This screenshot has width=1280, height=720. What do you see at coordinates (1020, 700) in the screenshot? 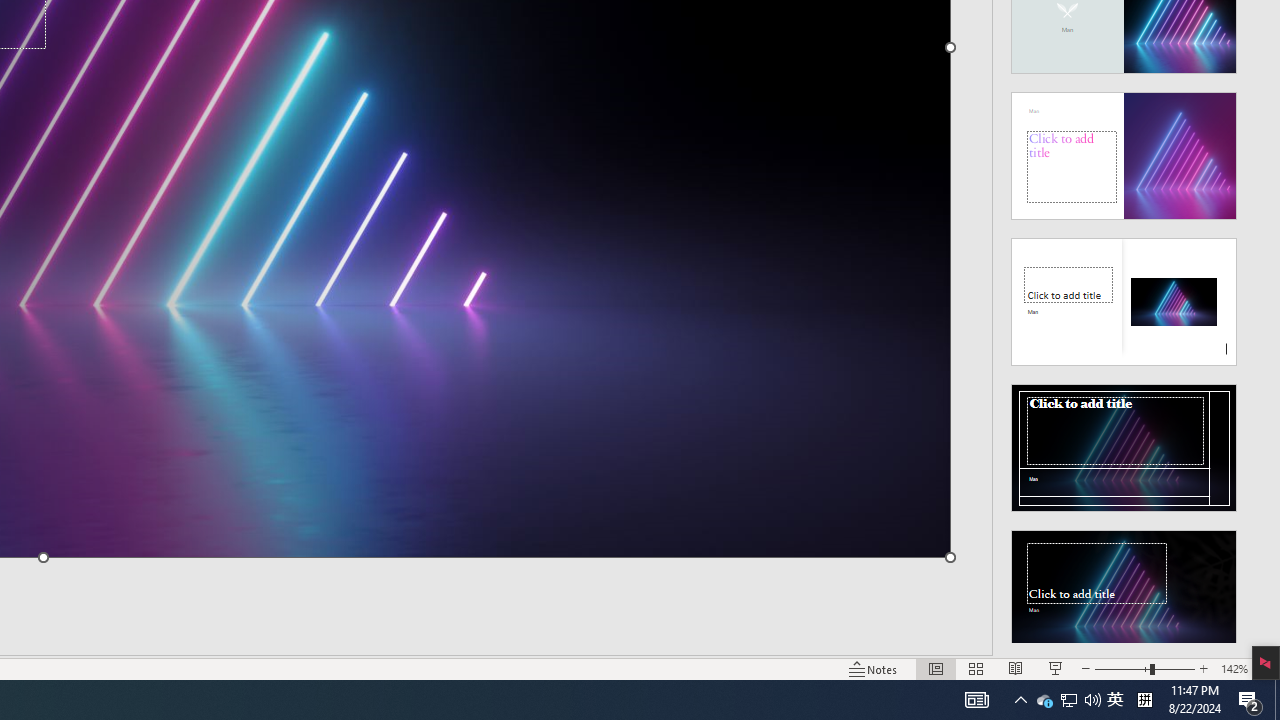
I see `Notification Chevron` at bounding box center [1020, 700].